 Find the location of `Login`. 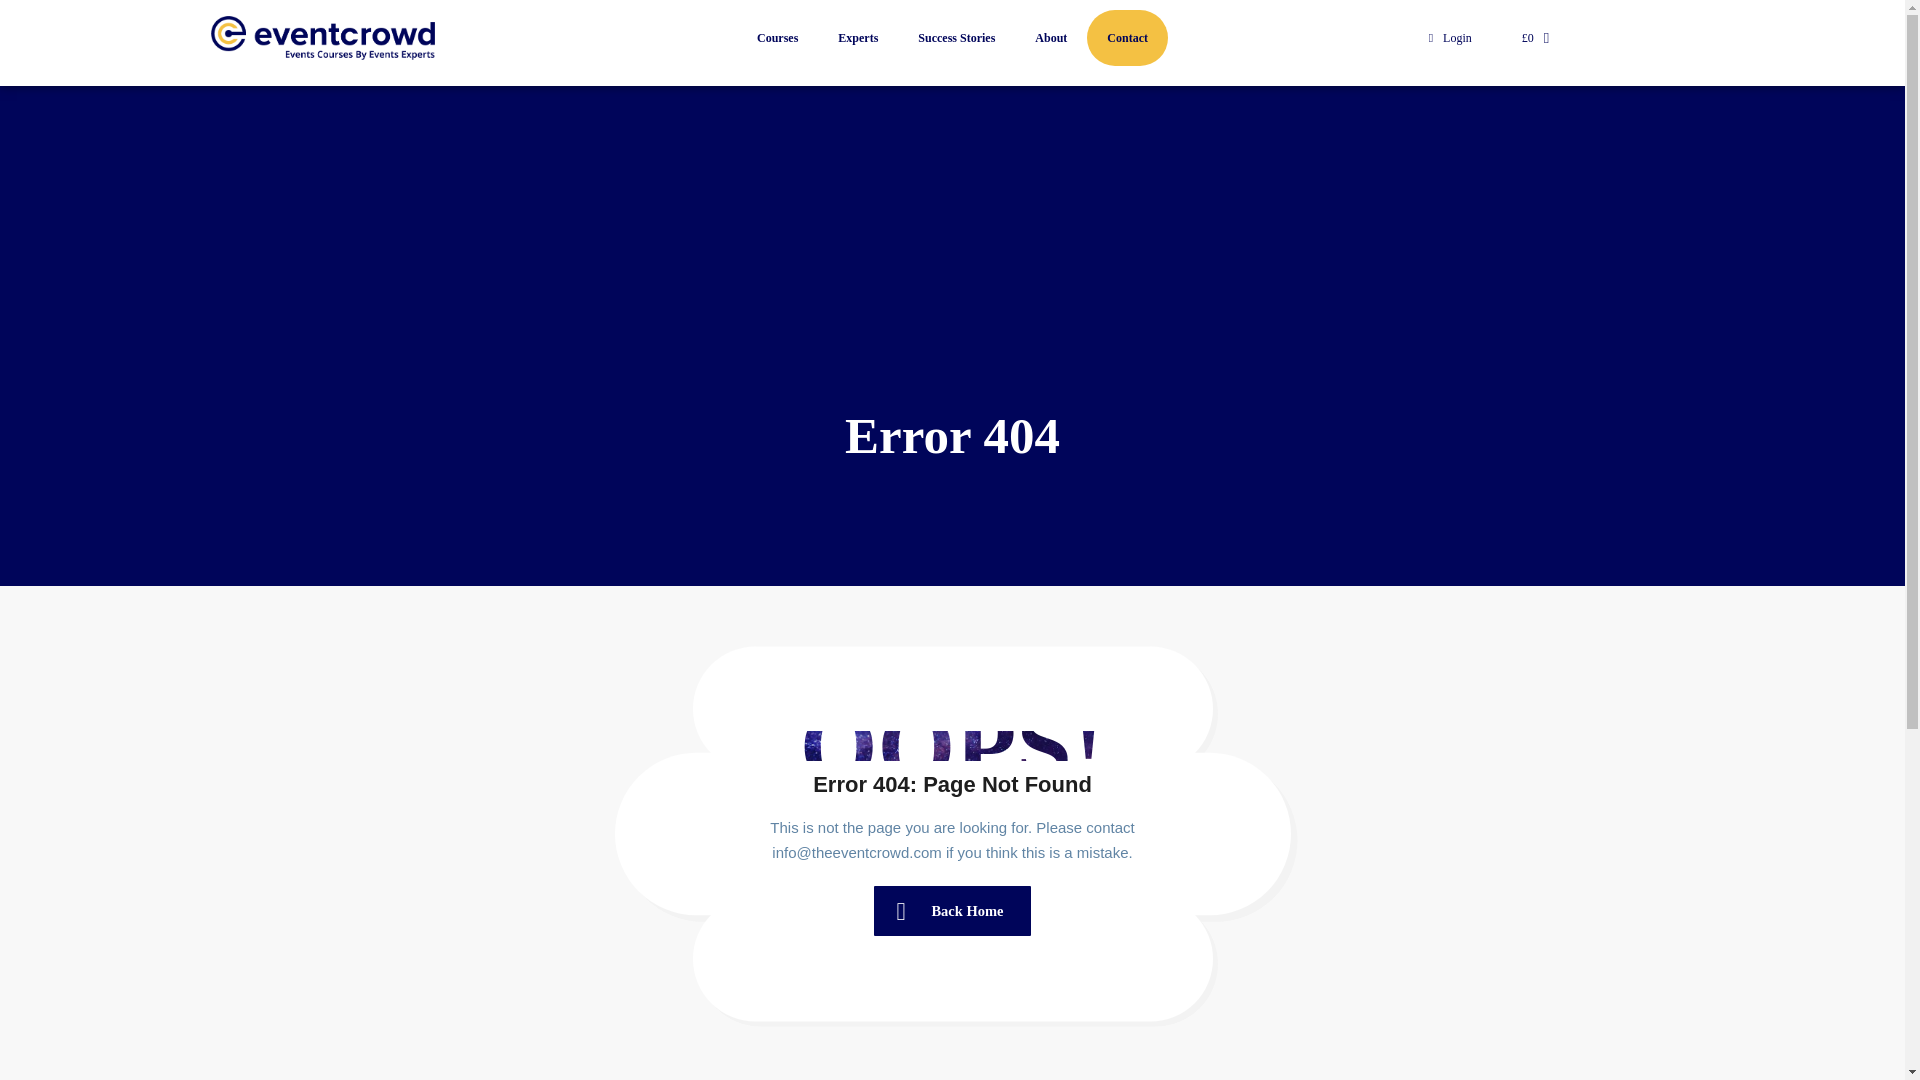

Login is located at coordinates (1450, 38).